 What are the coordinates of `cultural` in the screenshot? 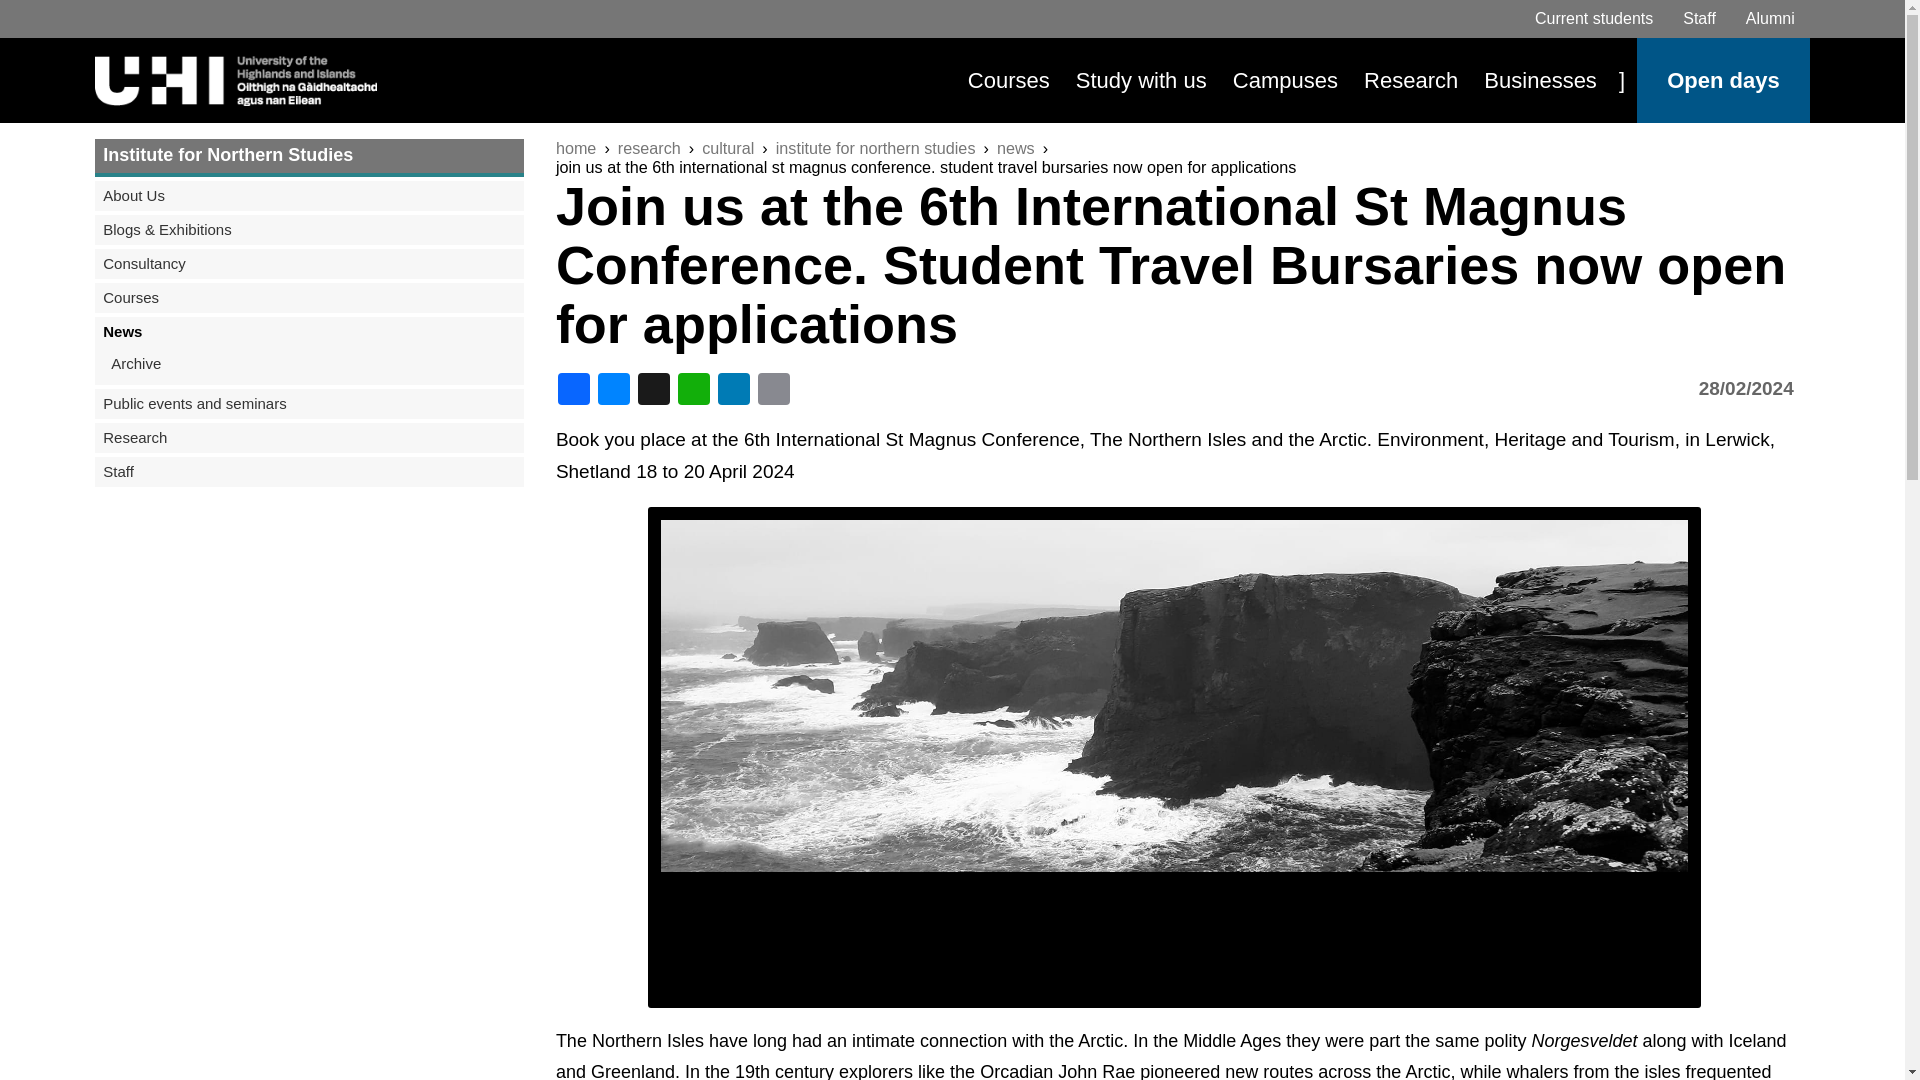 It's located at (728, 148).